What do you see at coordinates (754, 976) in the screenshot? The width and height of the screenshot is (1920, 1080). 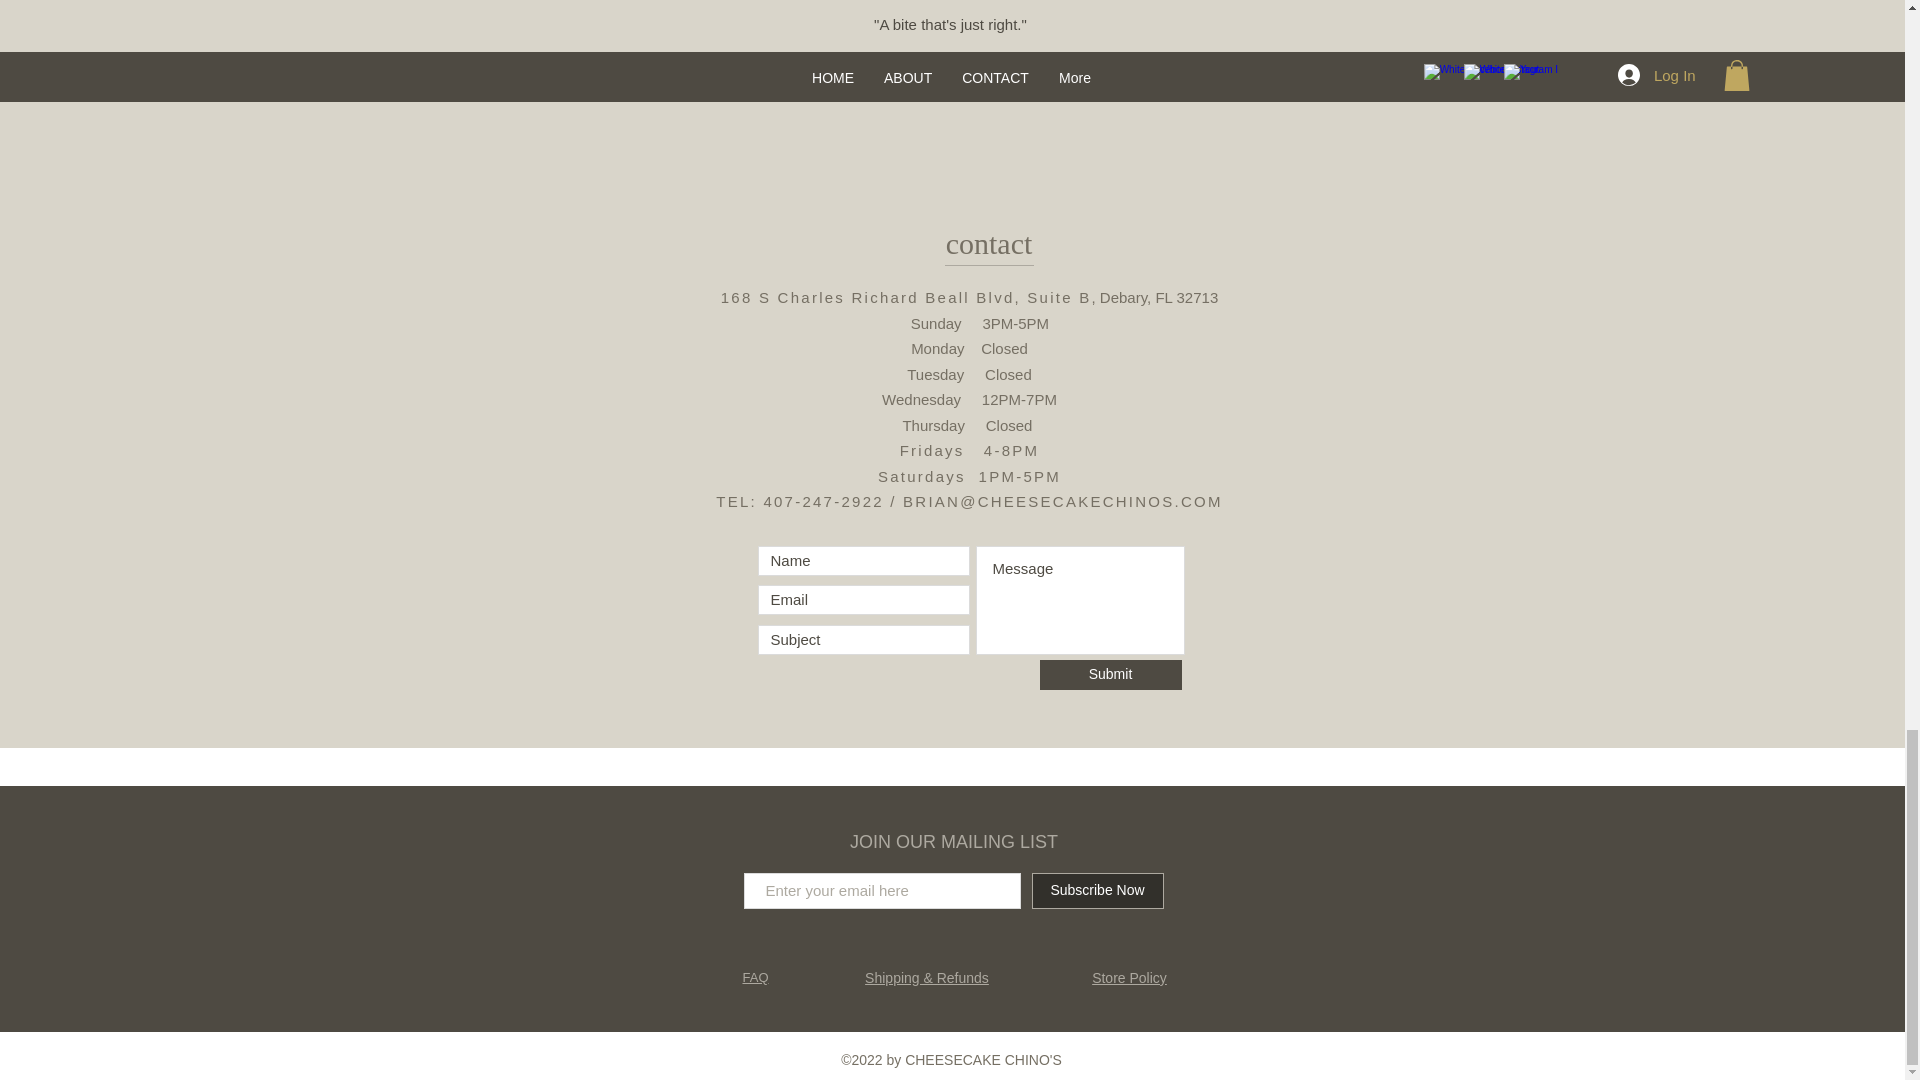 I see `FAQ` at bounding box center [754, 976].